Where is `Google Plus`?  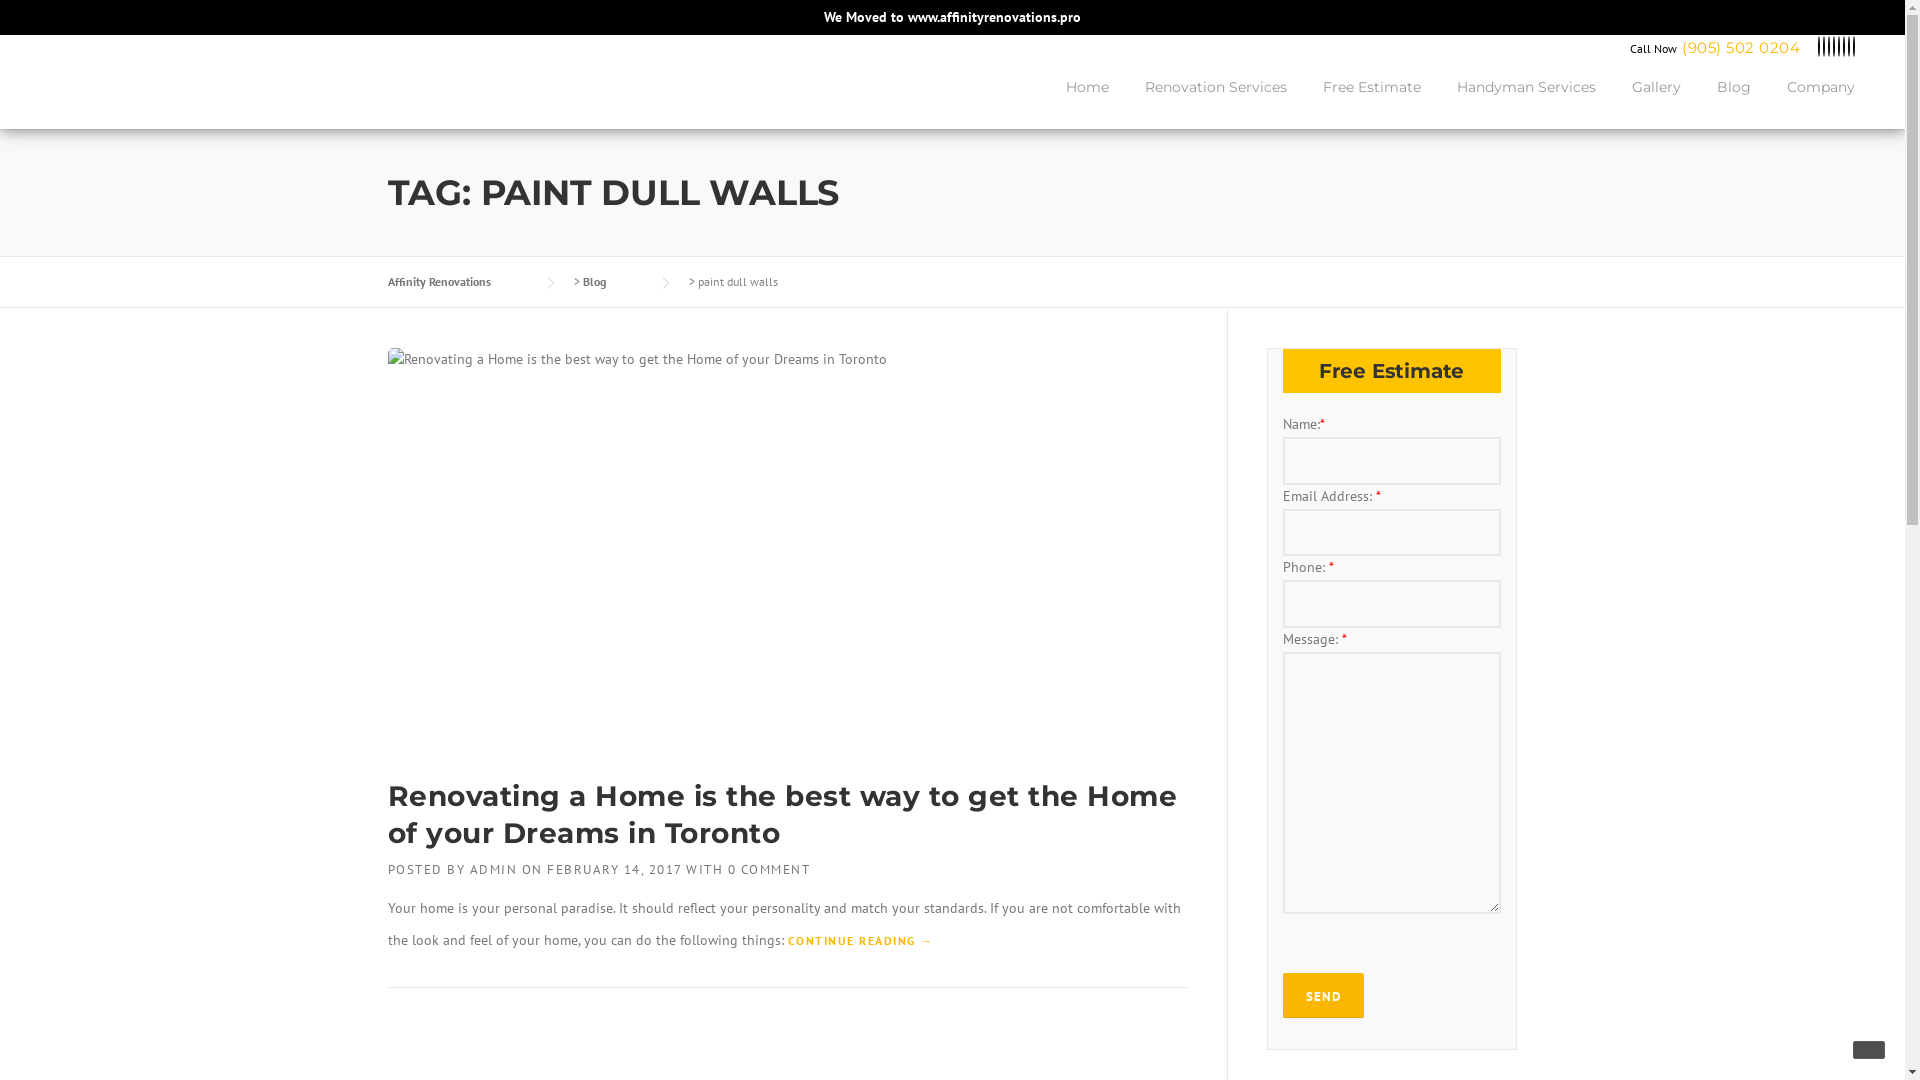 Google Plus is located at coordinates (1839, 48).